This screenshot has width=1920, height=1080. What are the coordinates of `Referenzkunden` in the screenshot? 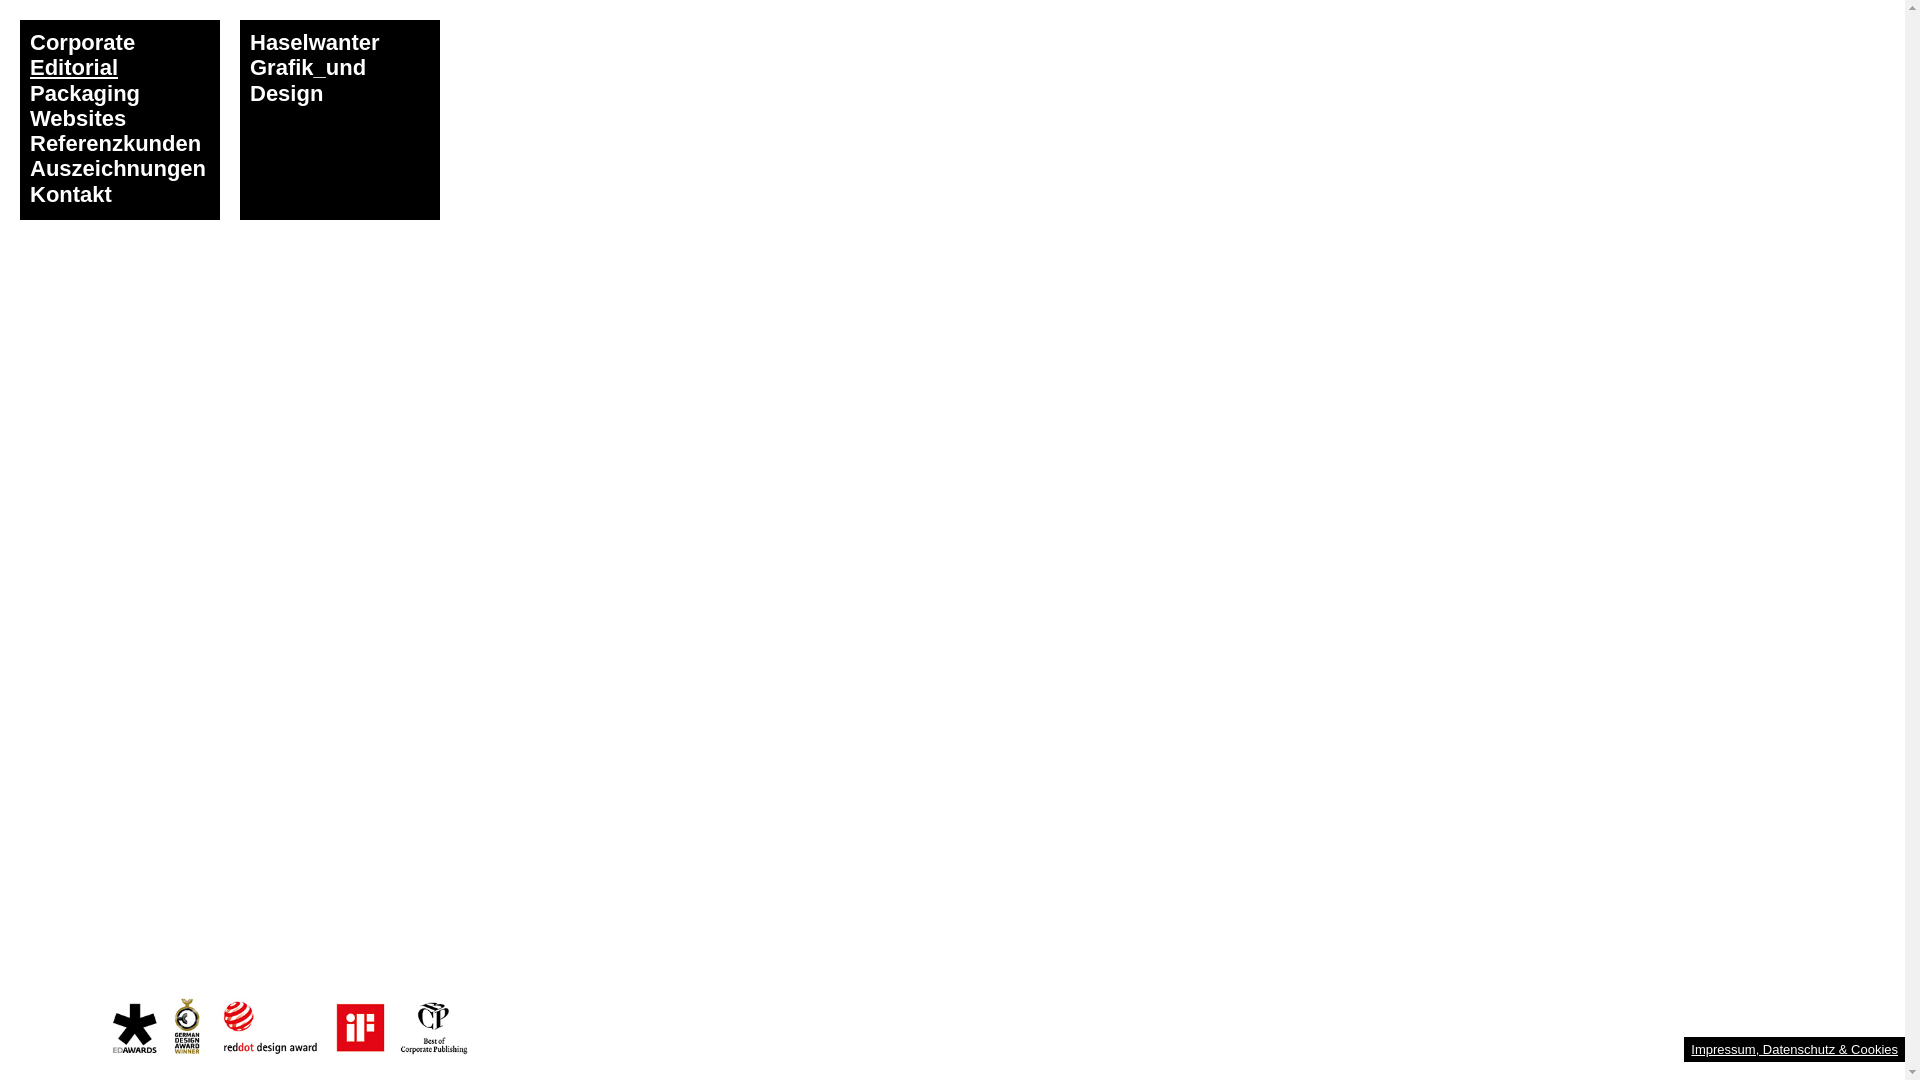 It's located at (116, 143).